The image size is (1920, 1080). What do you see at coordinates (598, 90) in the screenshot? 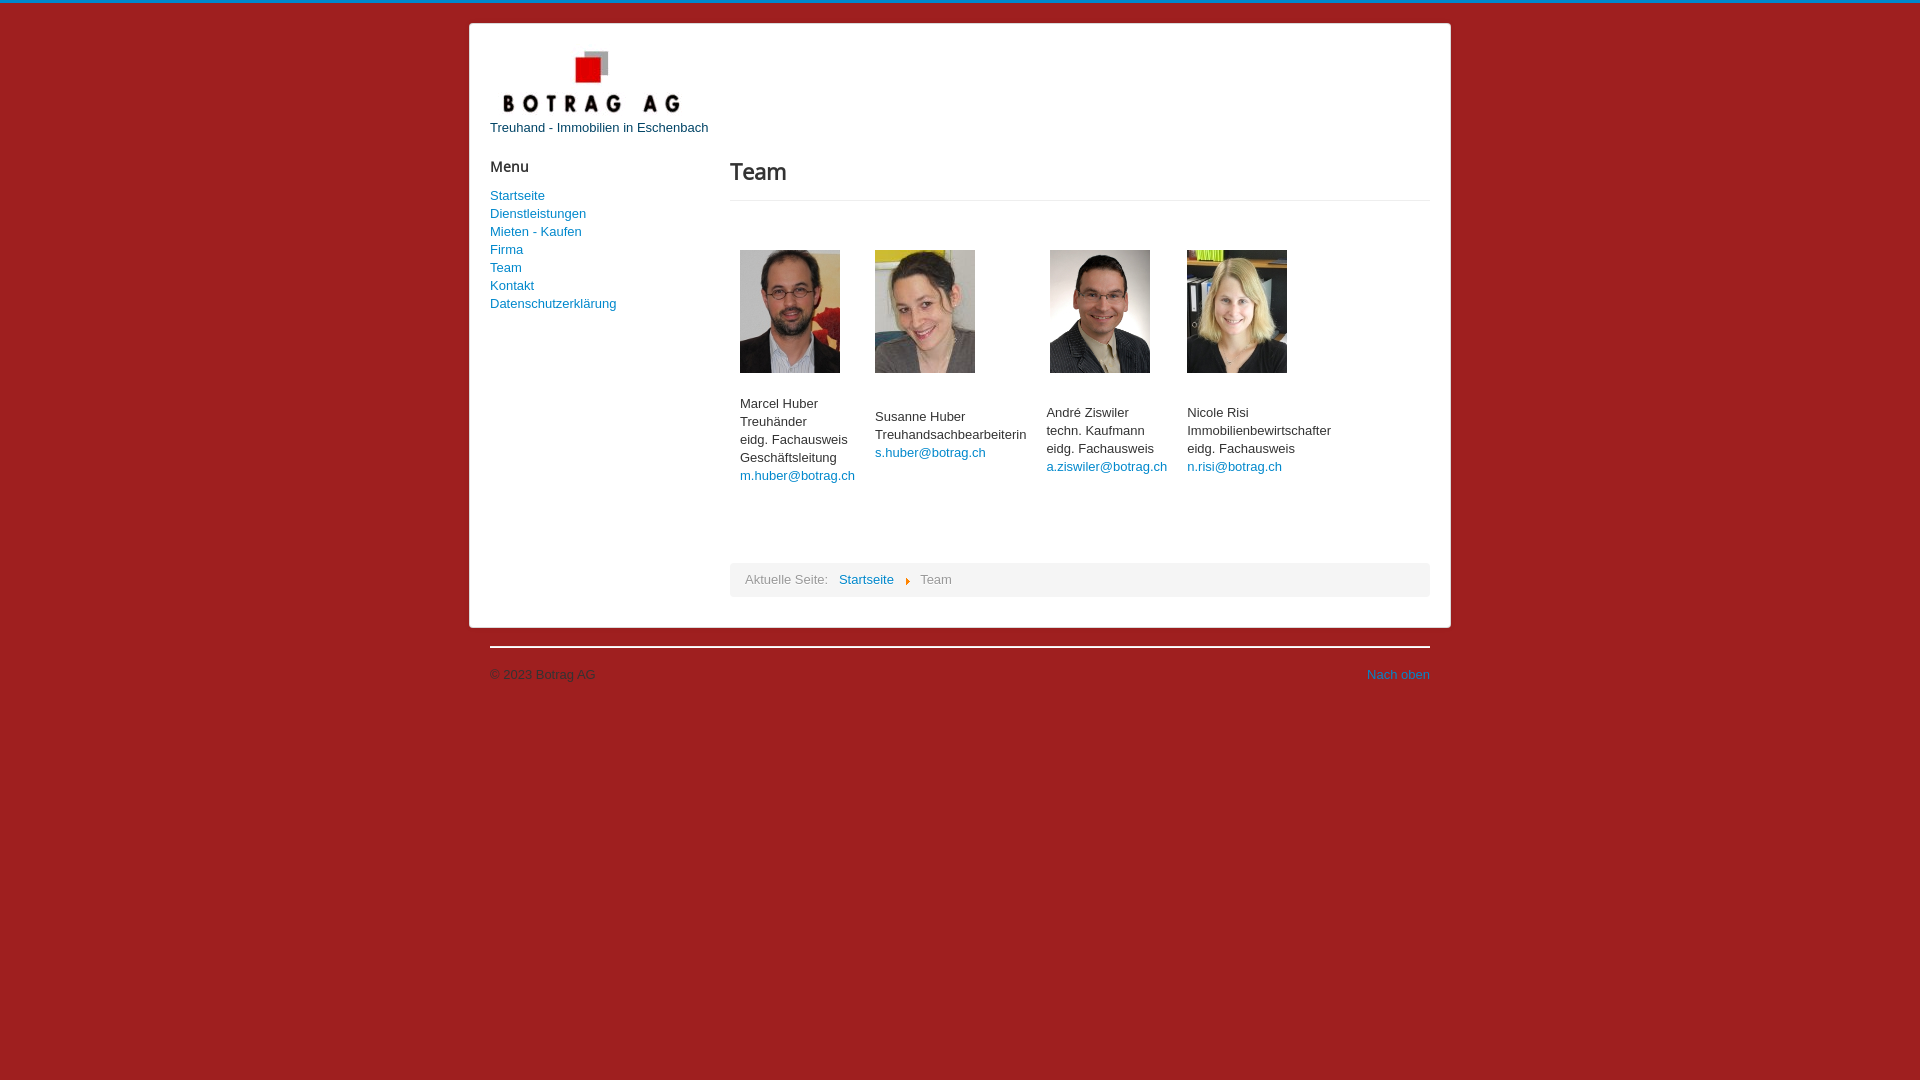
I see `Treuhand - Immobilien in Eschenbach` at bounding box center [598, 90].